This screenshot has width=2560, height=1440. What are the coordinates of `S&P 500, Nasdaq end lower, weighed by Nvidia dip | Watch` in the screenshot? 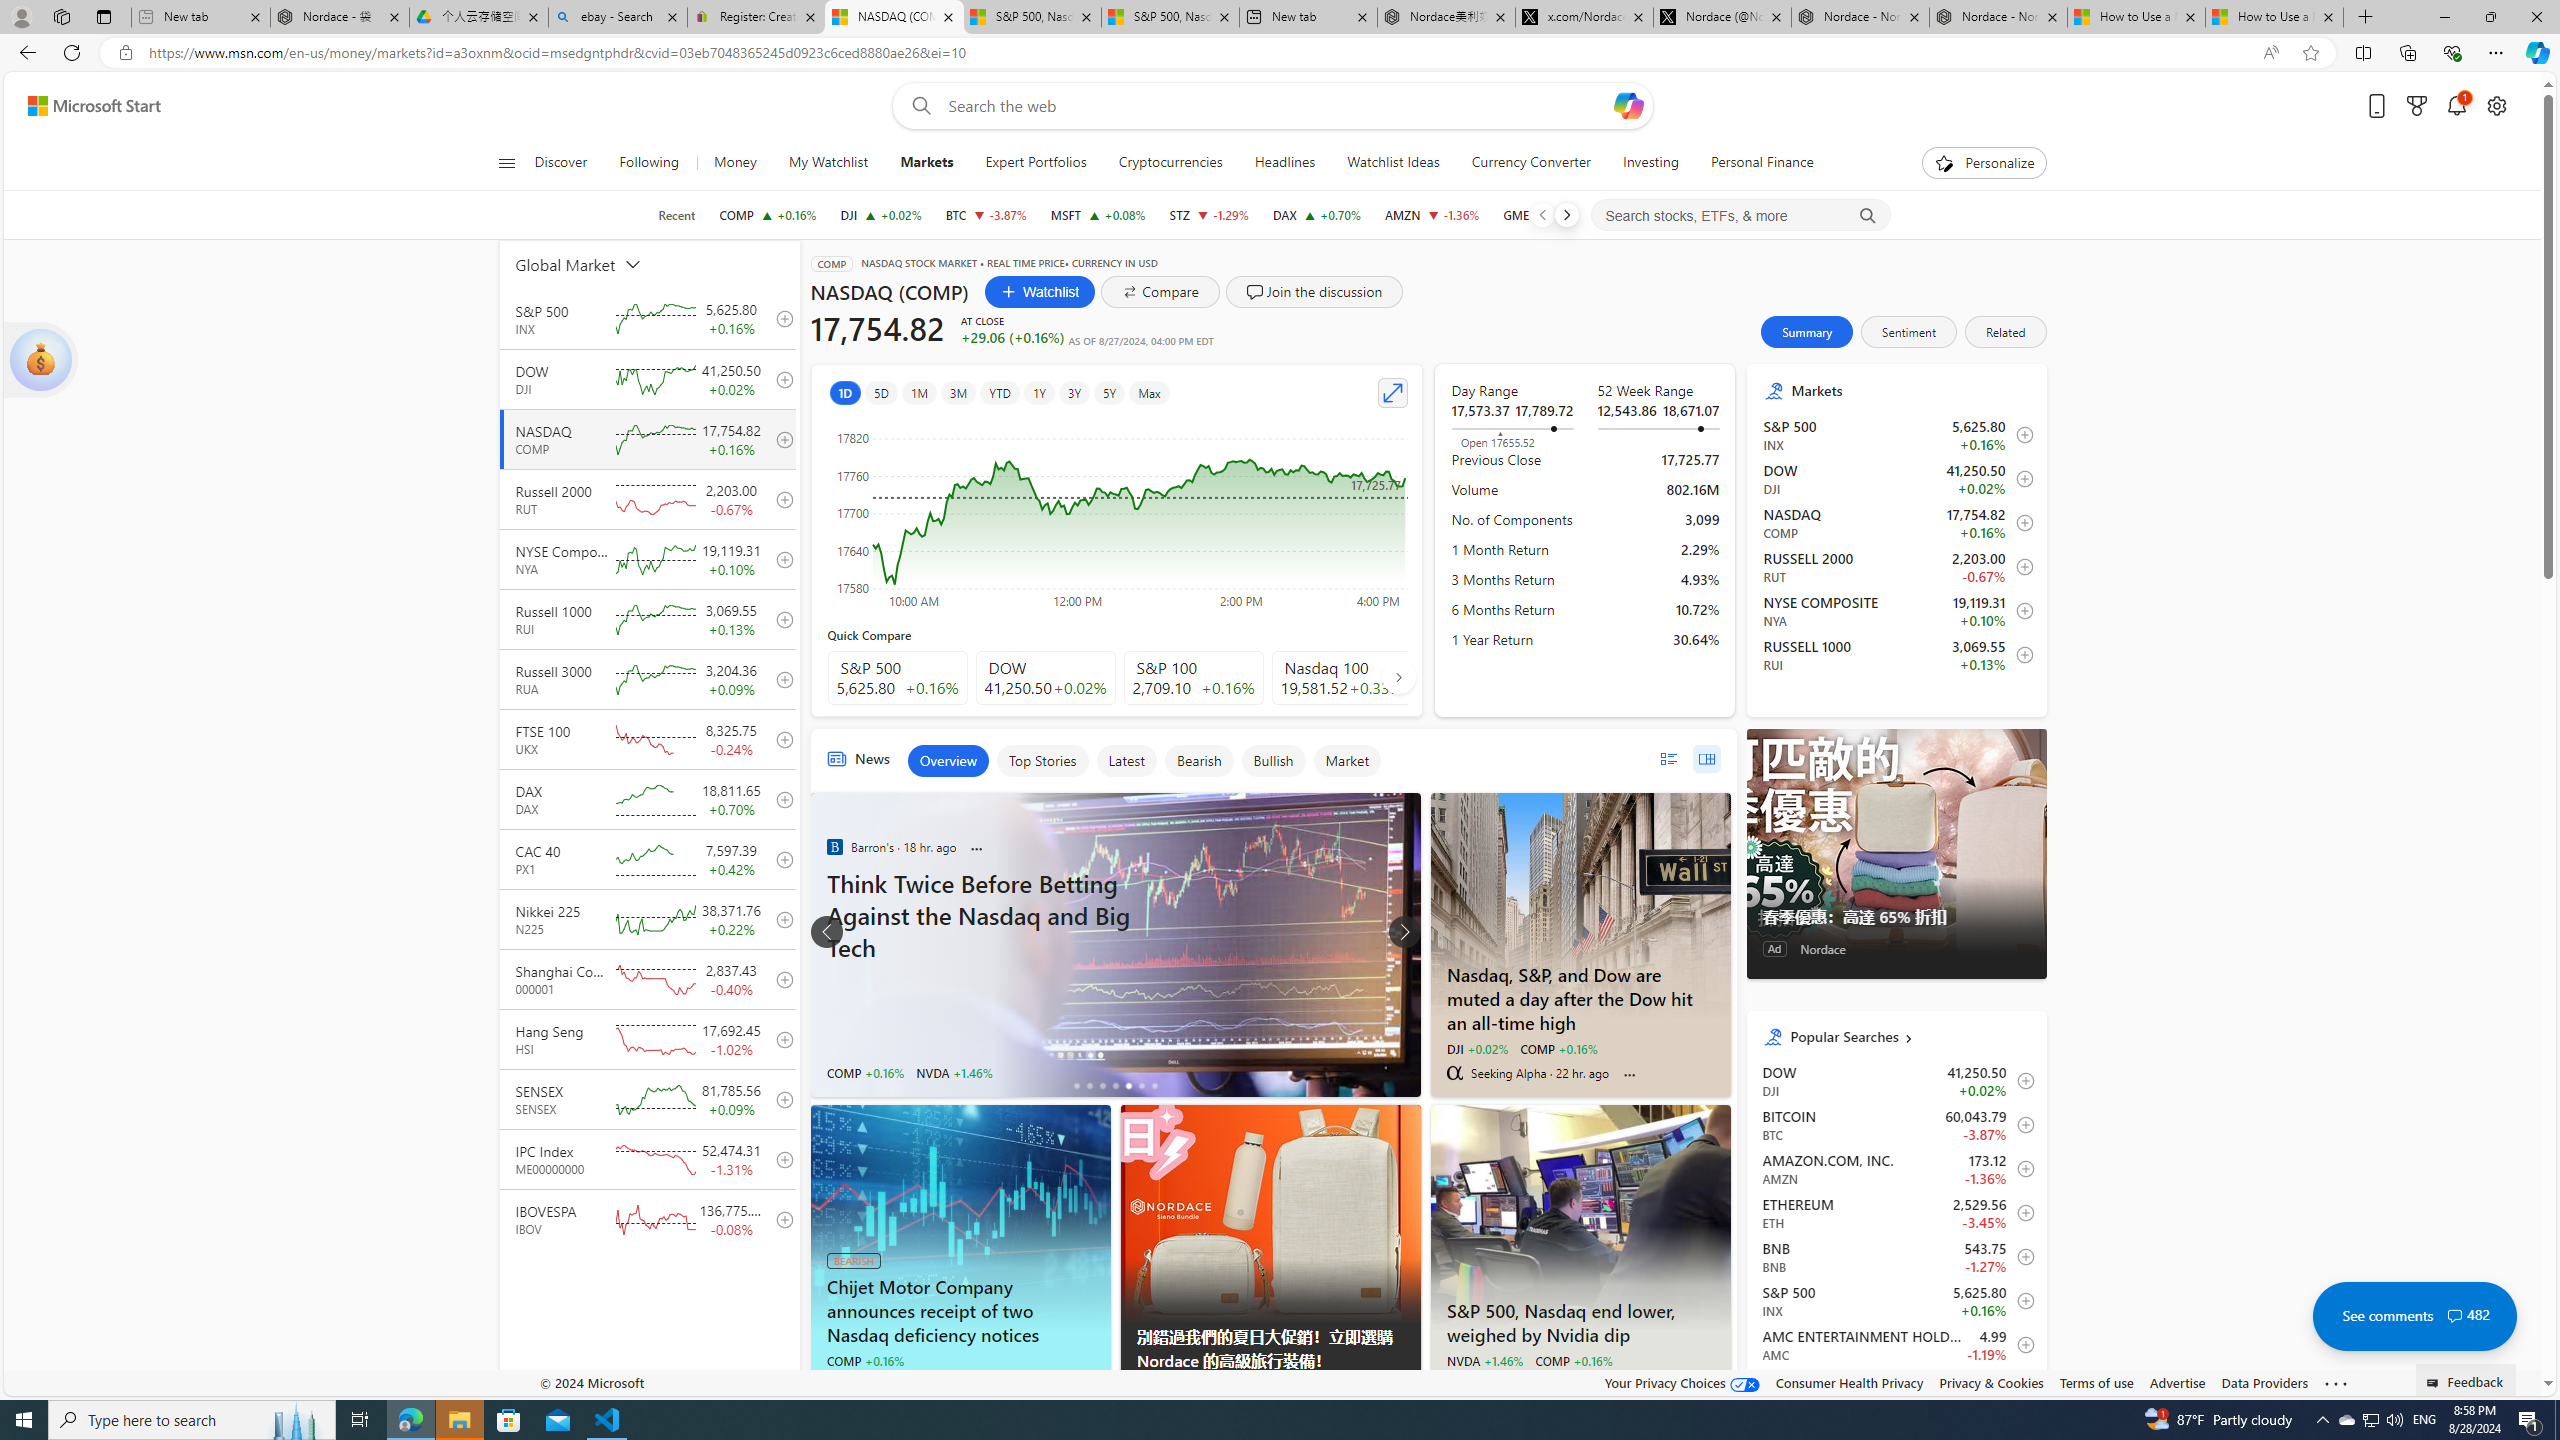 It's located at (1171, 17).